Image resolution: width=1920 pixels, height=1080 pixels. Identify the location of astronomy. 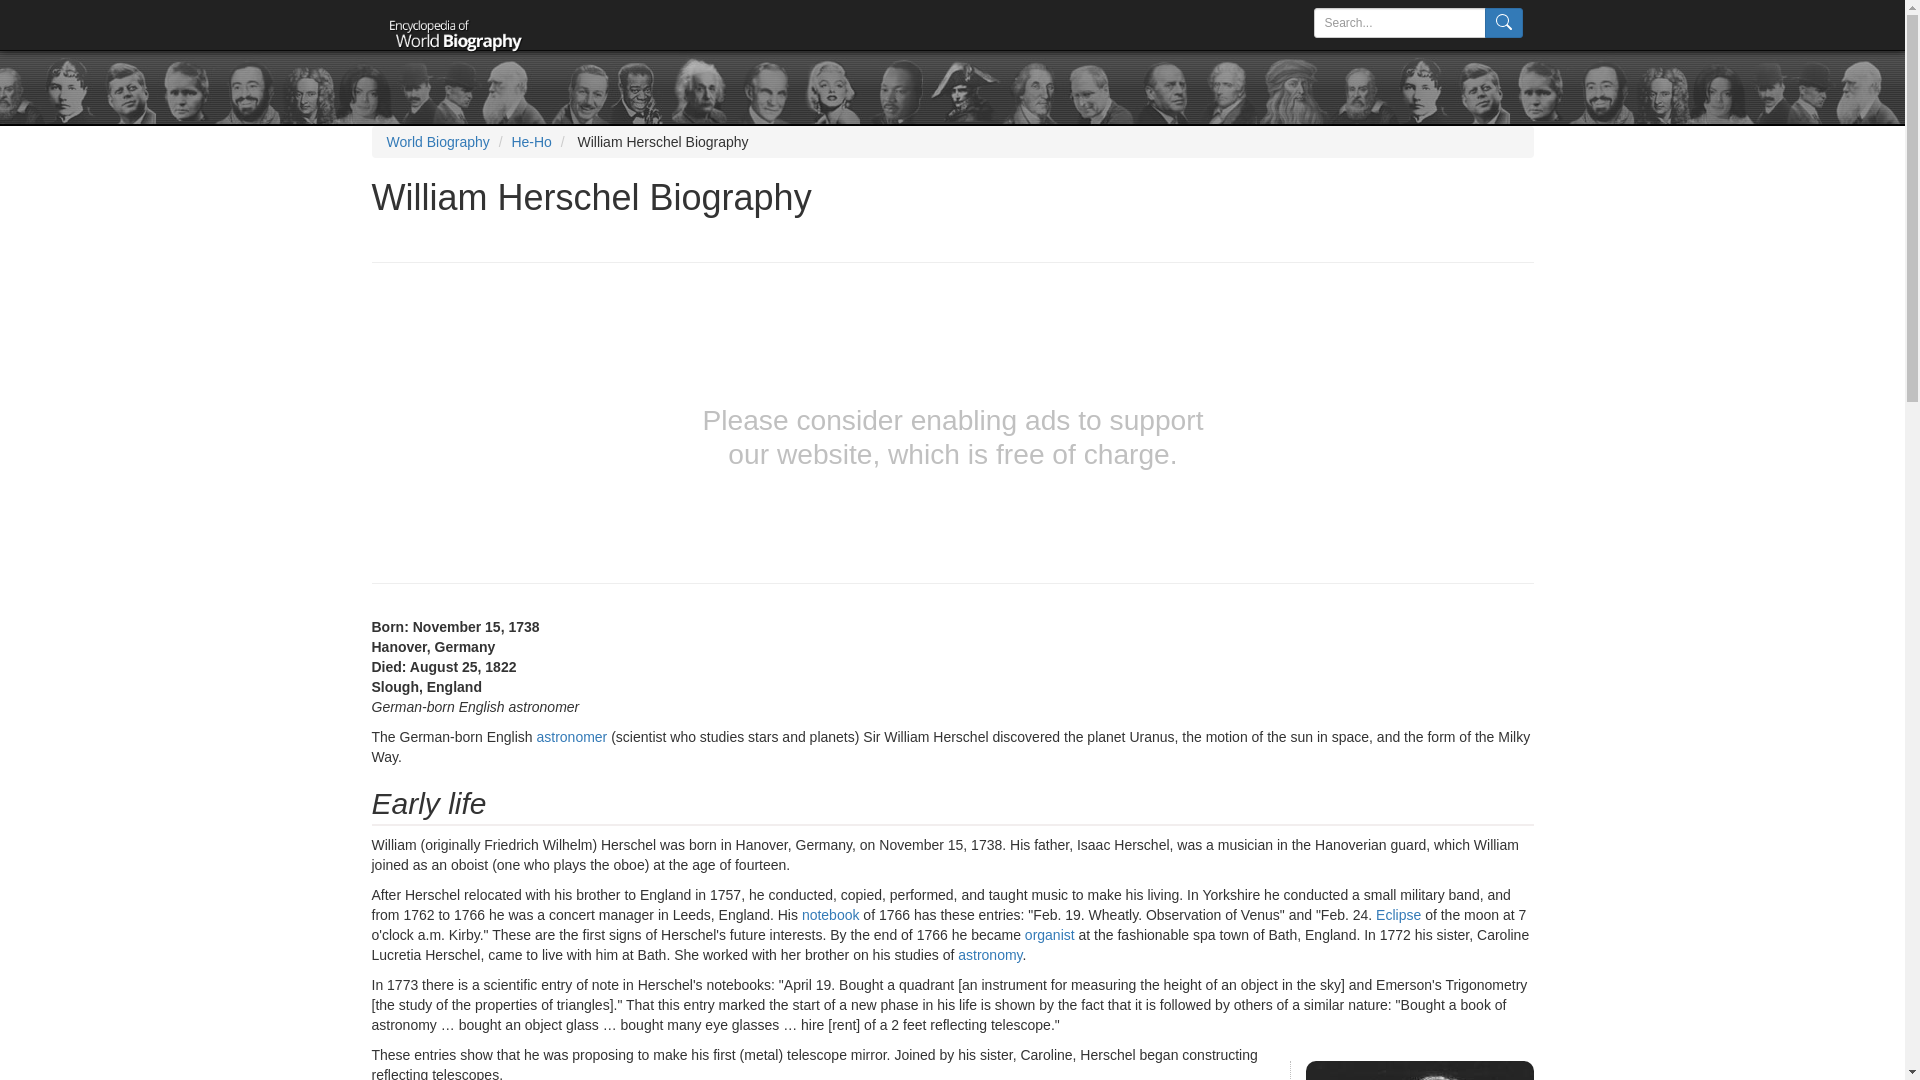
(990, 955).